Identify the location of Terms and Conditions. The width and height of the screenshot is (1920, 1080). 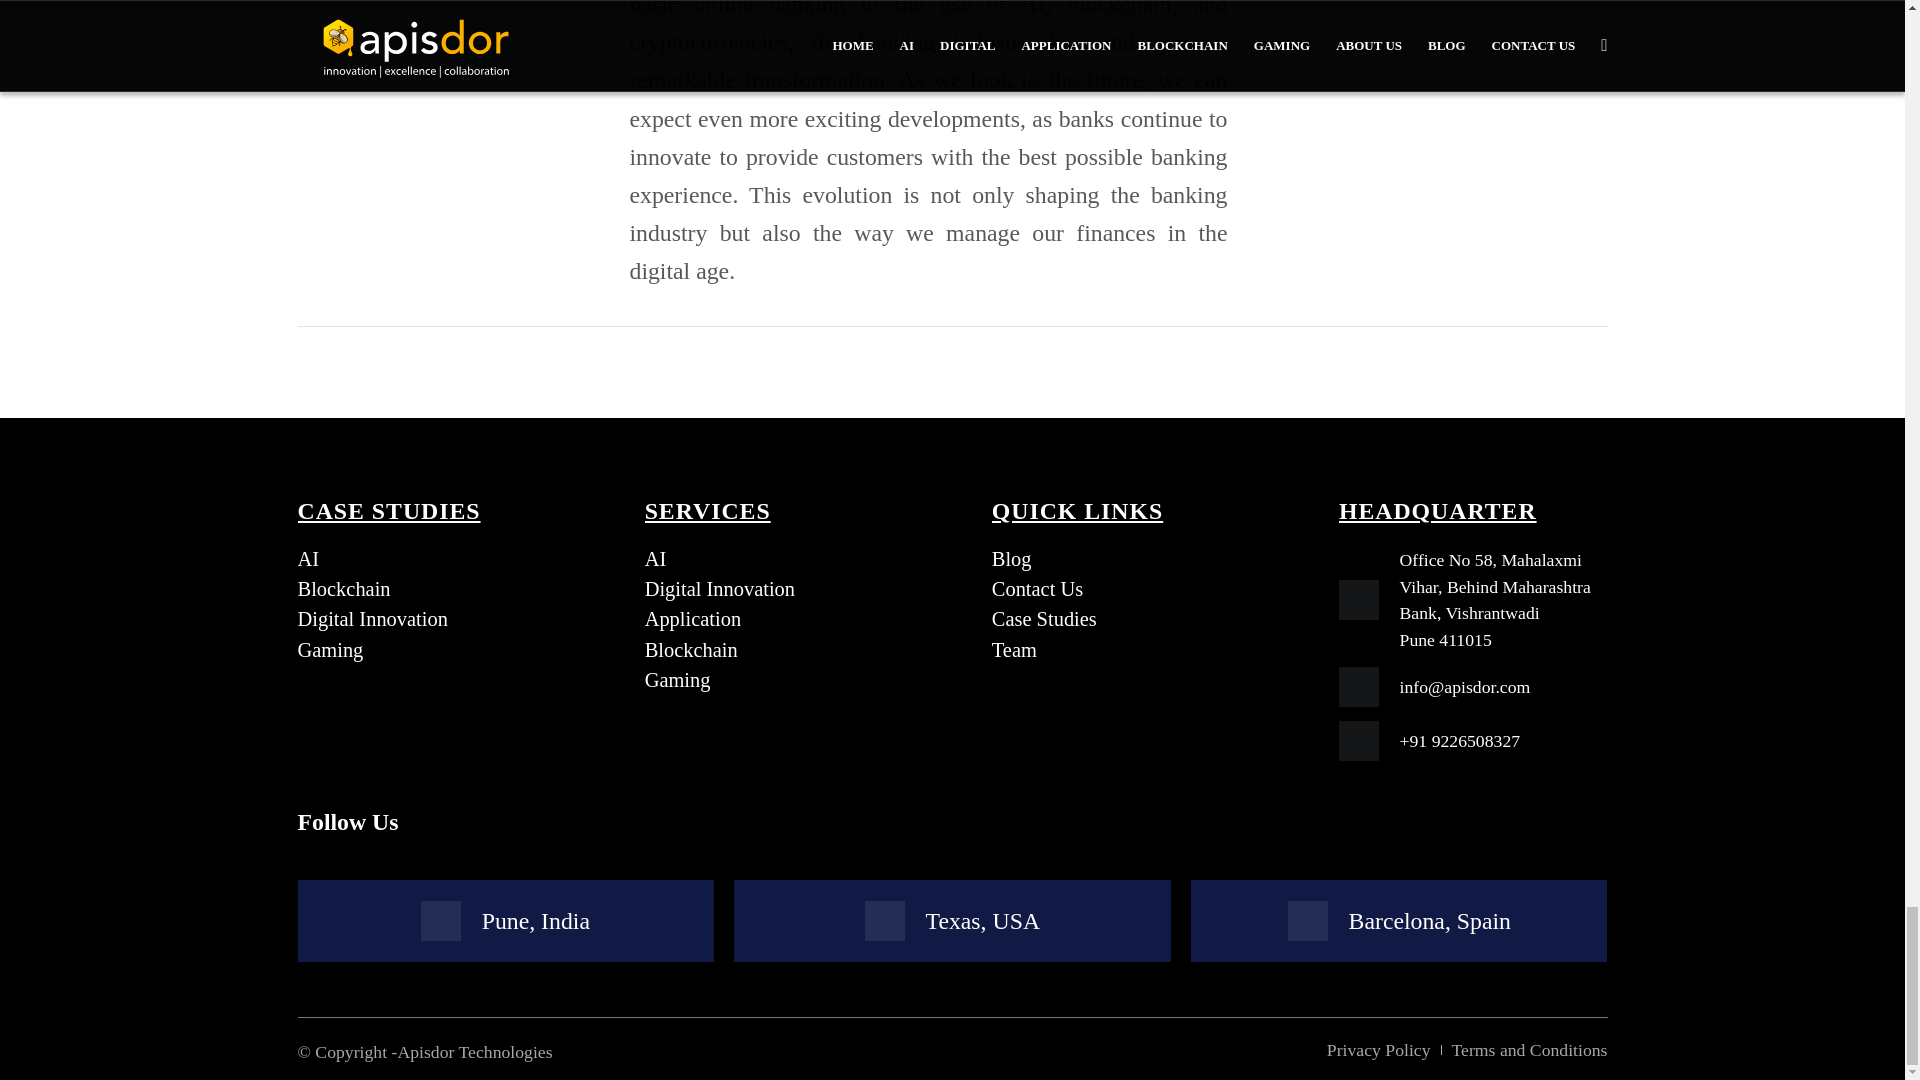
(1530, 1050).